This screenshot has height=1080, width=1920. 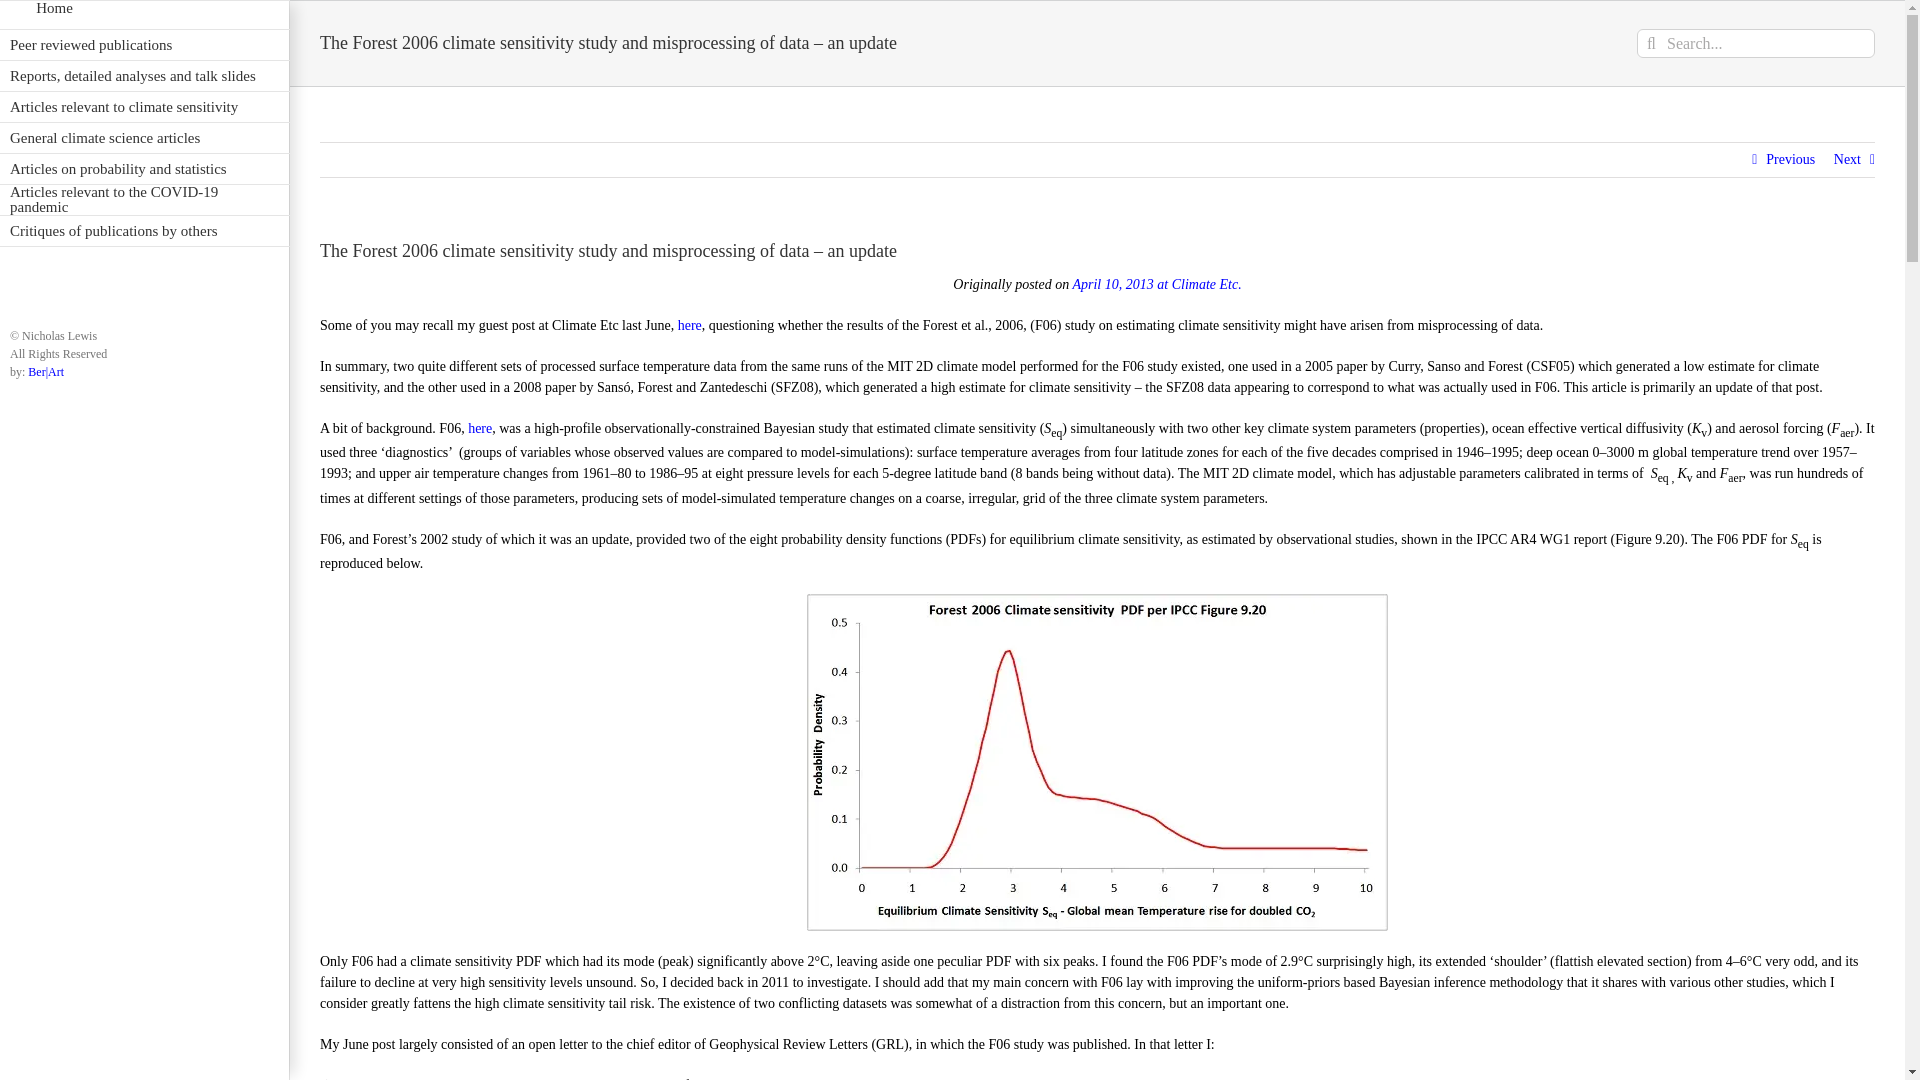 What do you see at coordinates (46, 372) in the screenshot?
I see `WordPress Hosting Design Social Media` at bounding box center [46, 372].